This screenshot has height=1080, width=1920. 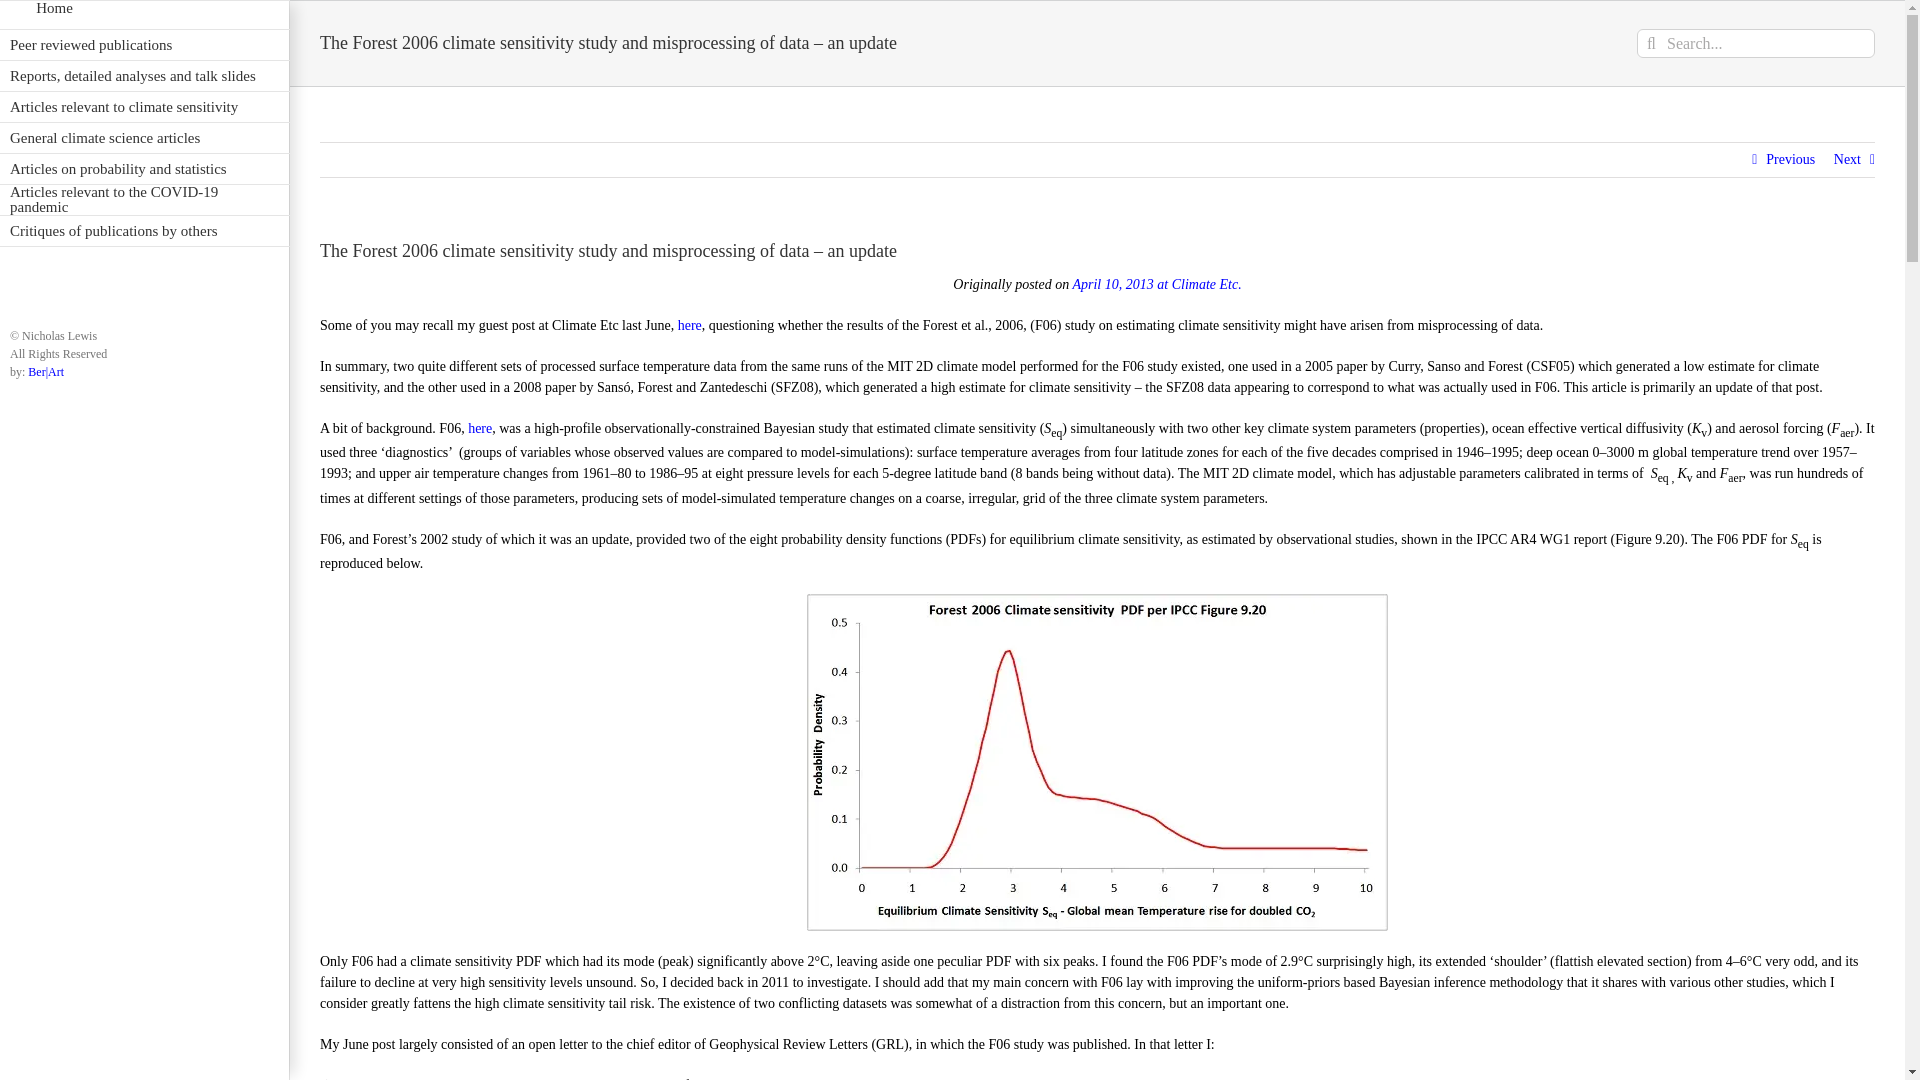 What do you see at coordinates (46, 372) in the screenshot?
I see `WordPress Hosting Design Social Media` at bounding box center [46, 372].